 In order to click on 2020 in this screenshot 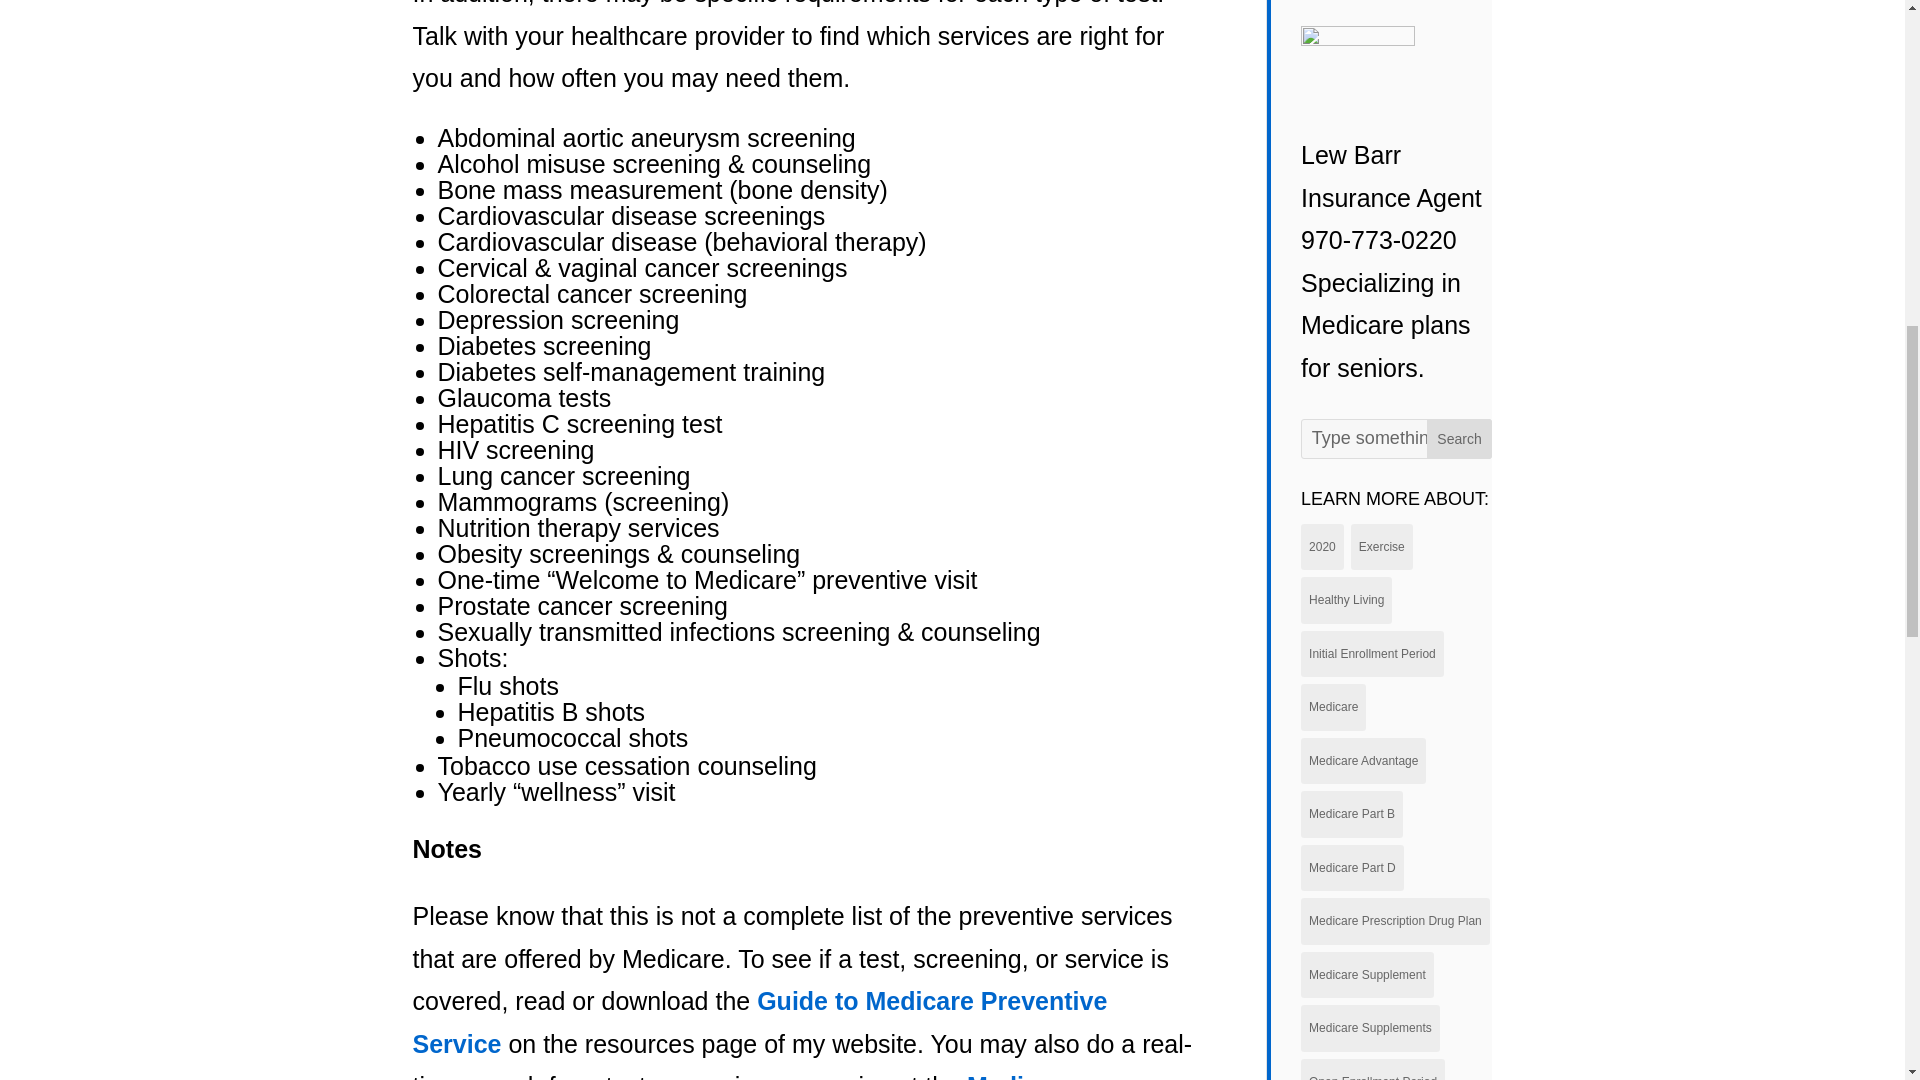, I will do `click(1322, 547)`.